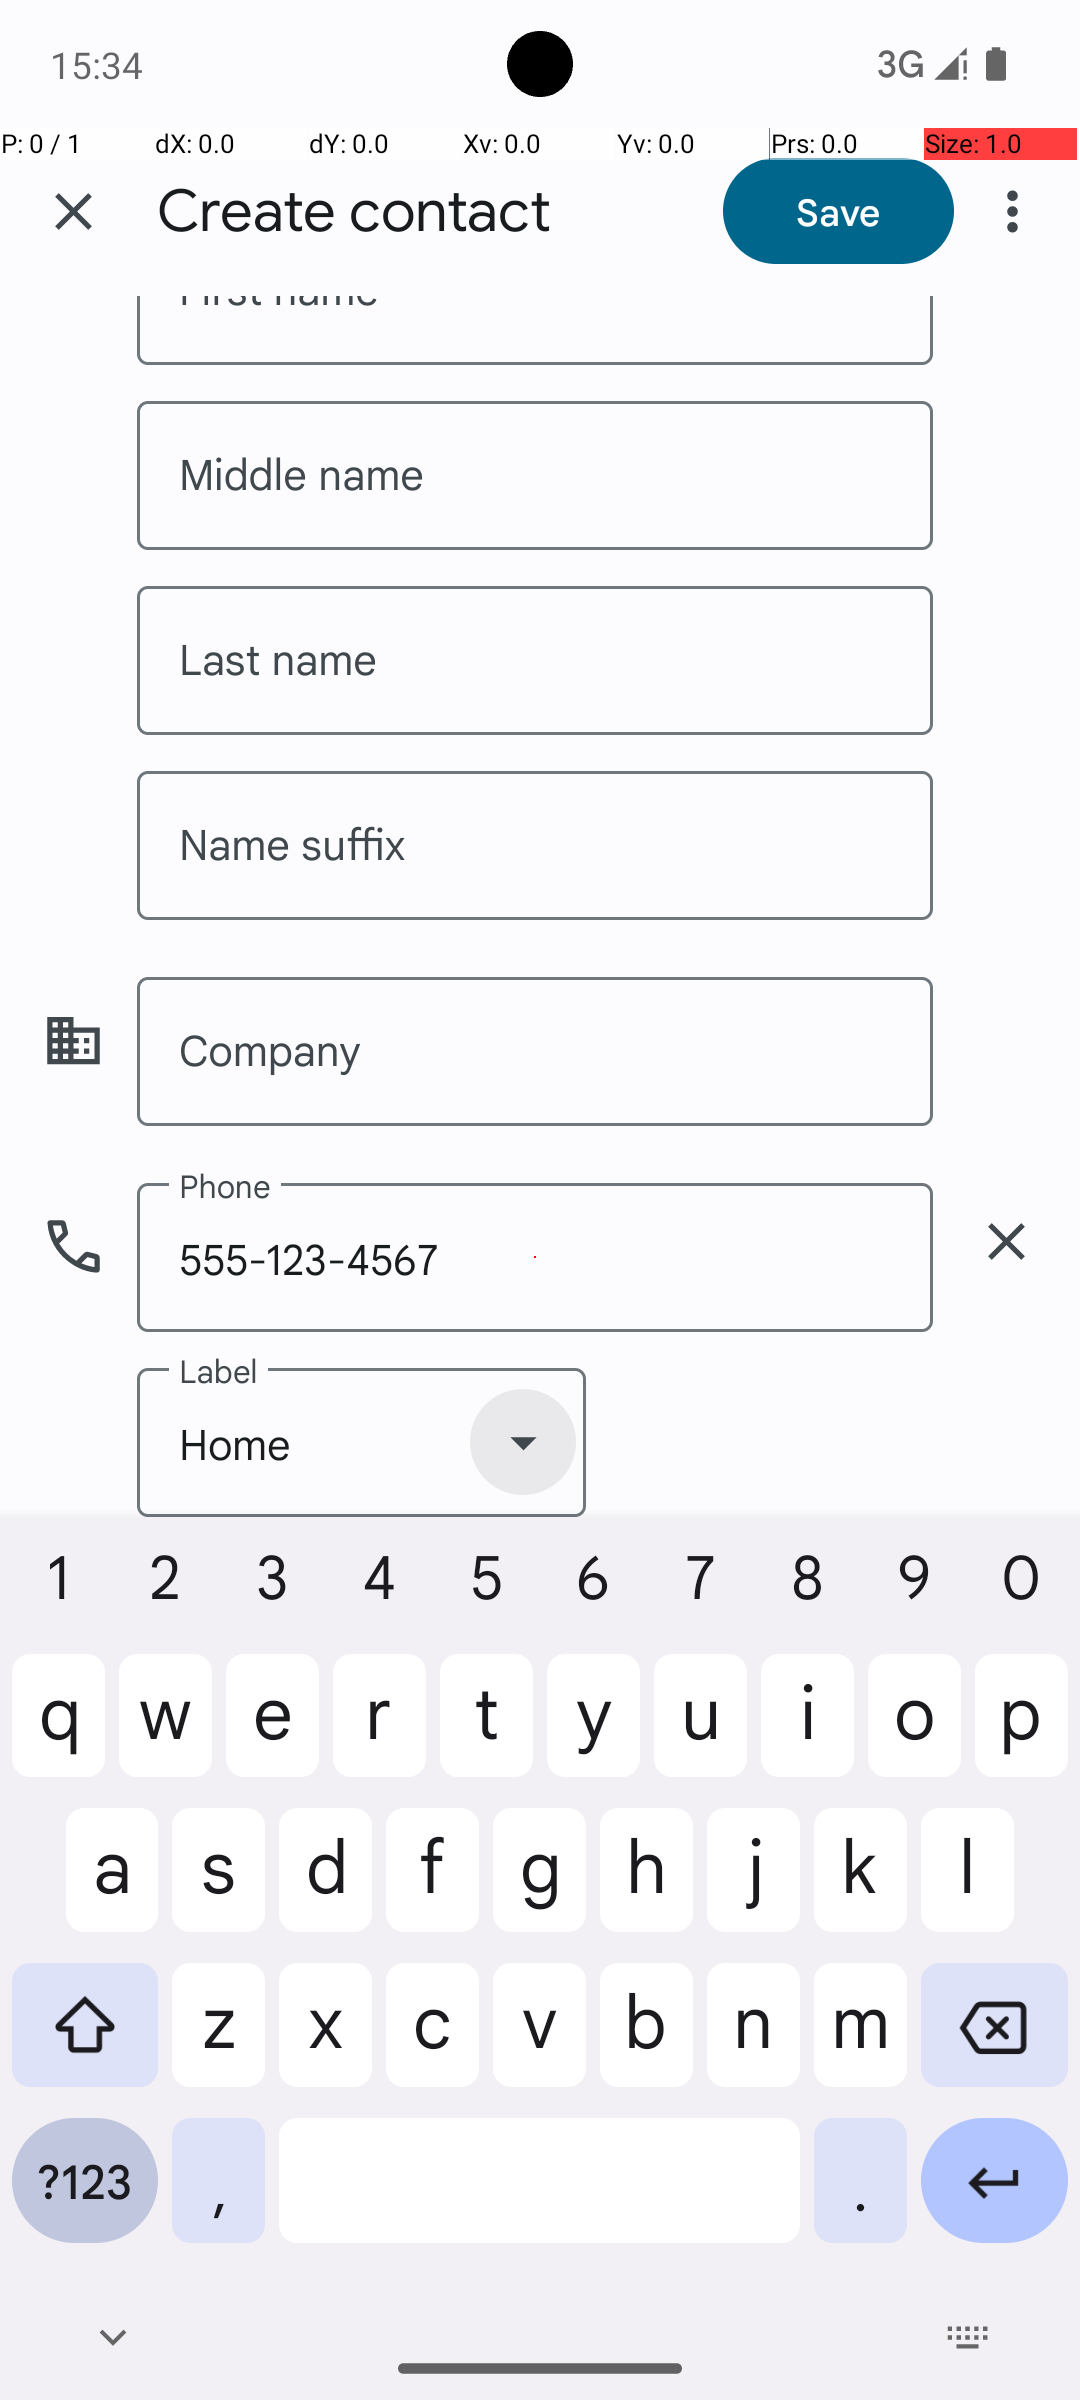 This screenshot has height=2400, width=1080. I want to click on t, so click(486, 1731).